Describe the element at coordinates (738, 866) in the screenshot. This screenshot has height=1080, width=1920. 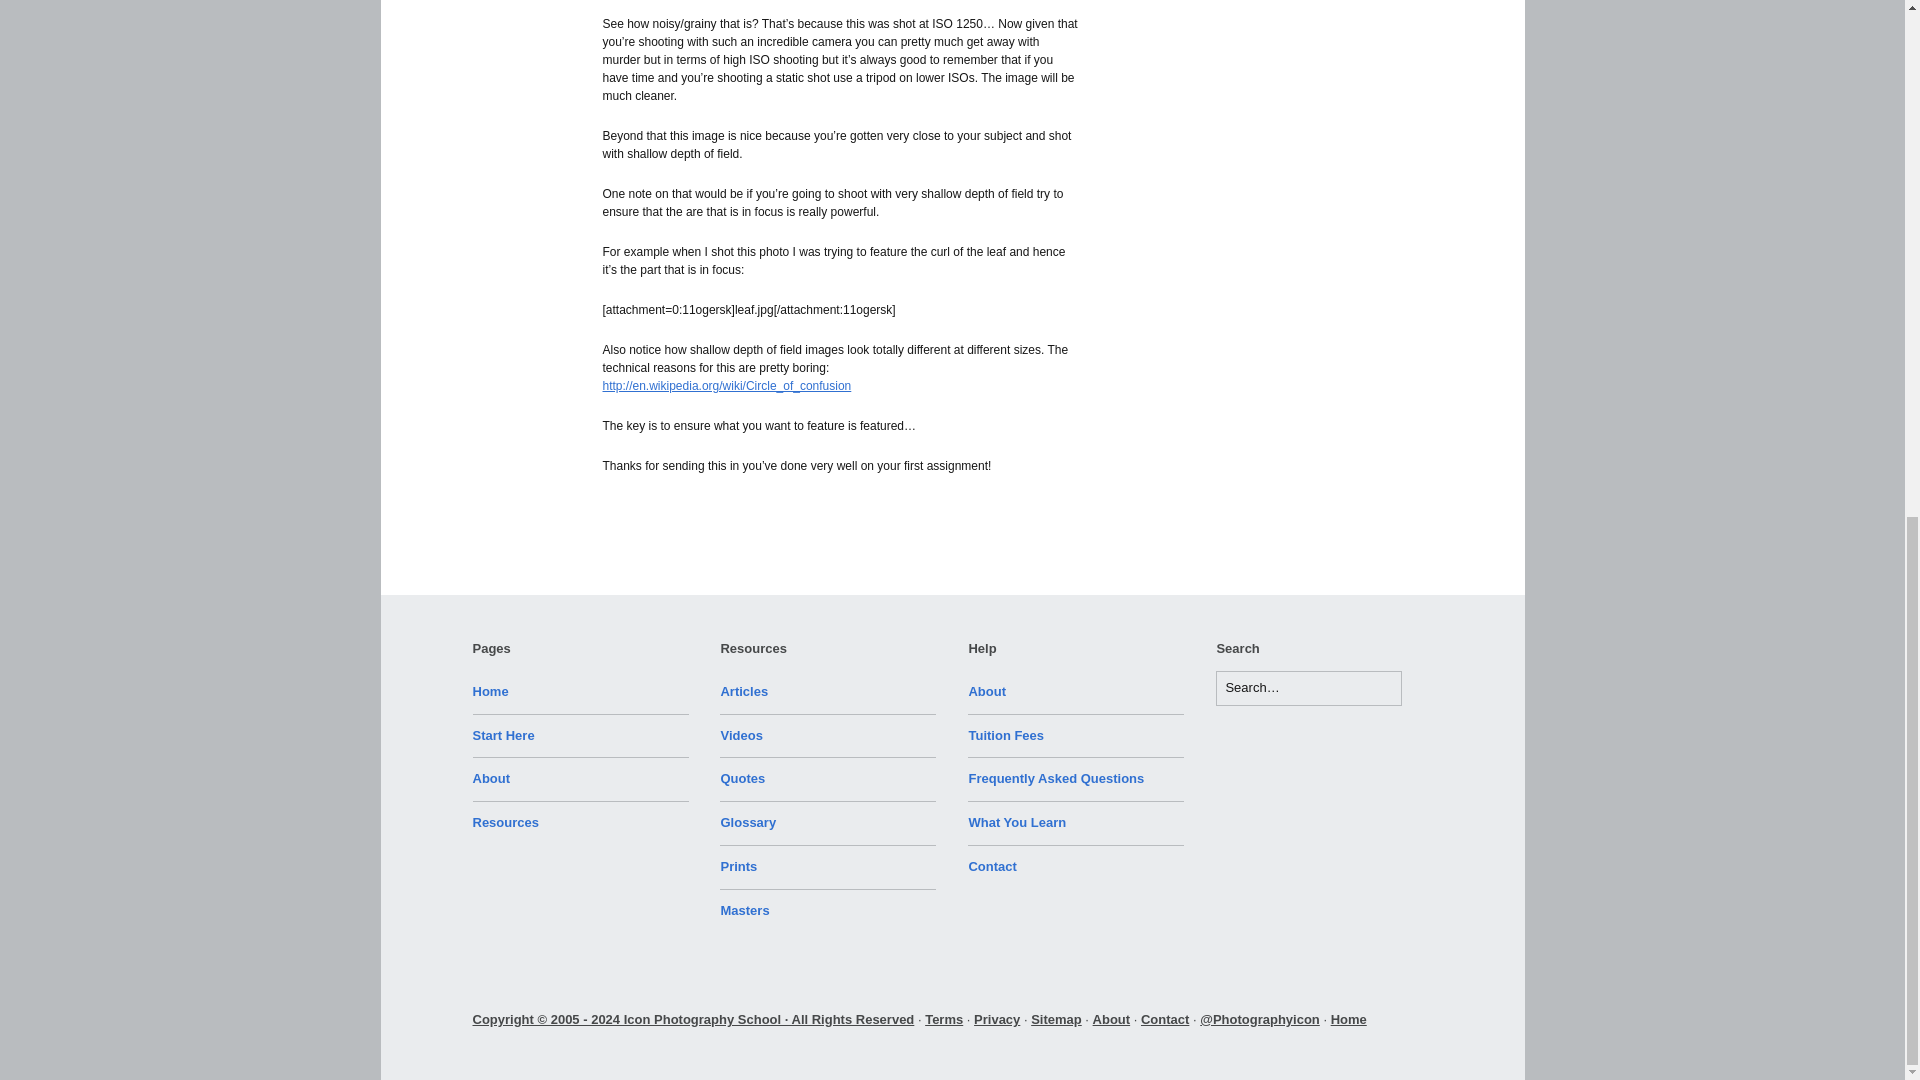
I see `Photography Prints` at that location.